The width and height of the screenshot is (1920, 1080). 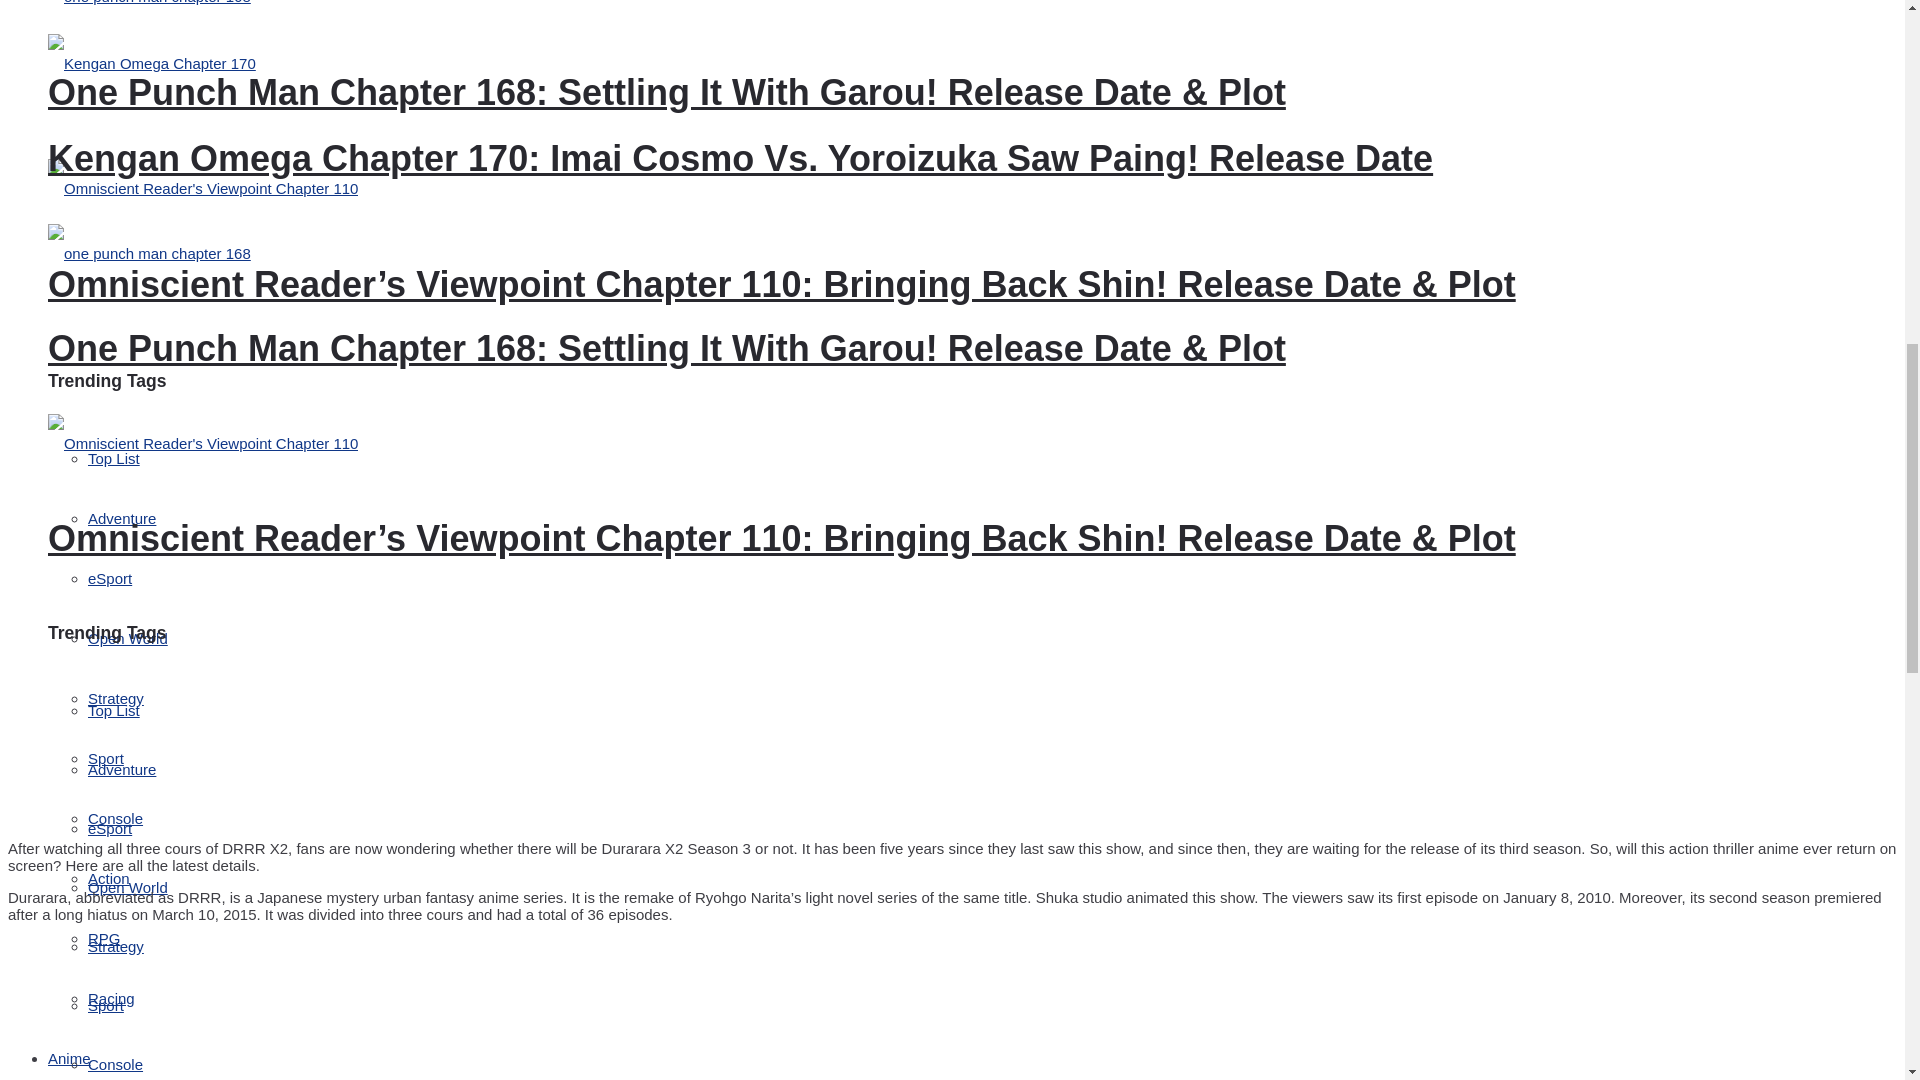 What do you see at coordinates (116, 698) in the screenshot?
I see `Strategy` at bounding box center [116, 698].